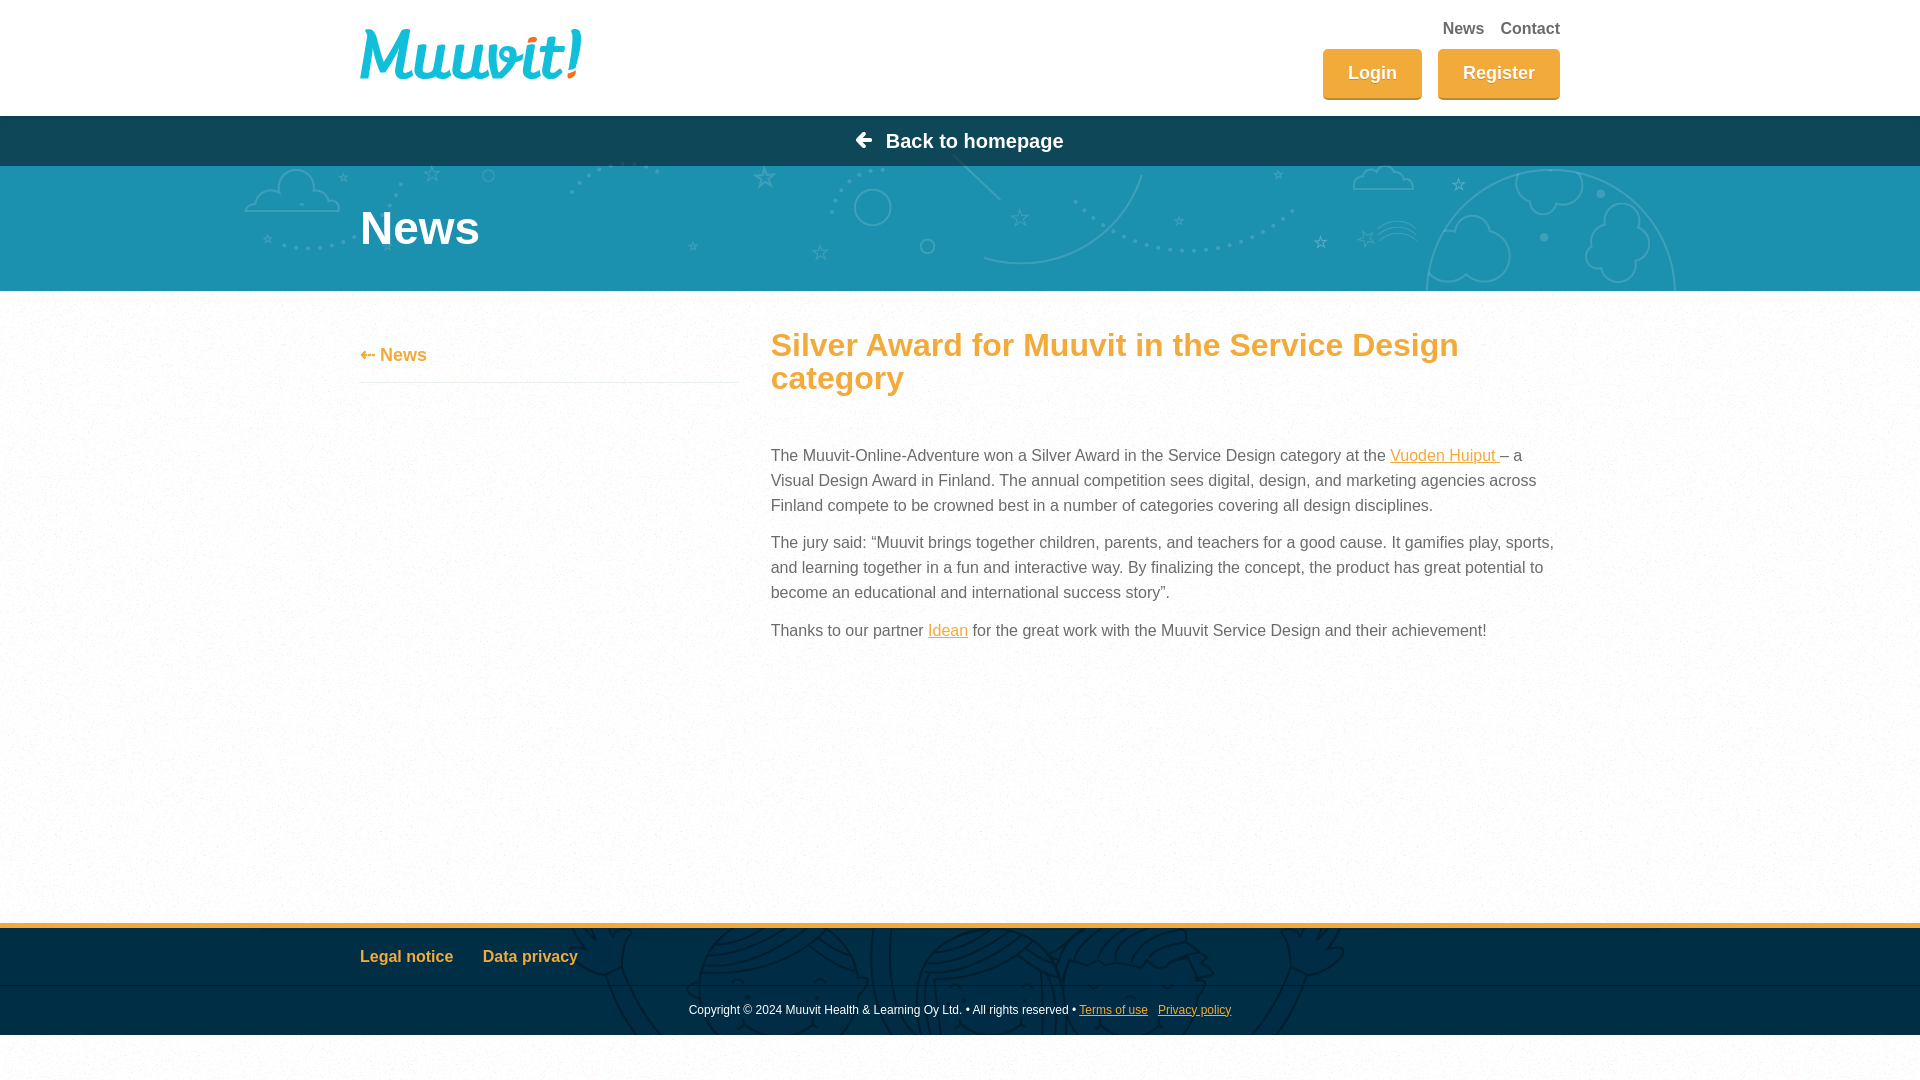 This screenshot has width=1920, height=1080. What do you see at coordinates (947, 630) in the screenshot?
I see `Idean` at bounding box center [947, 630].